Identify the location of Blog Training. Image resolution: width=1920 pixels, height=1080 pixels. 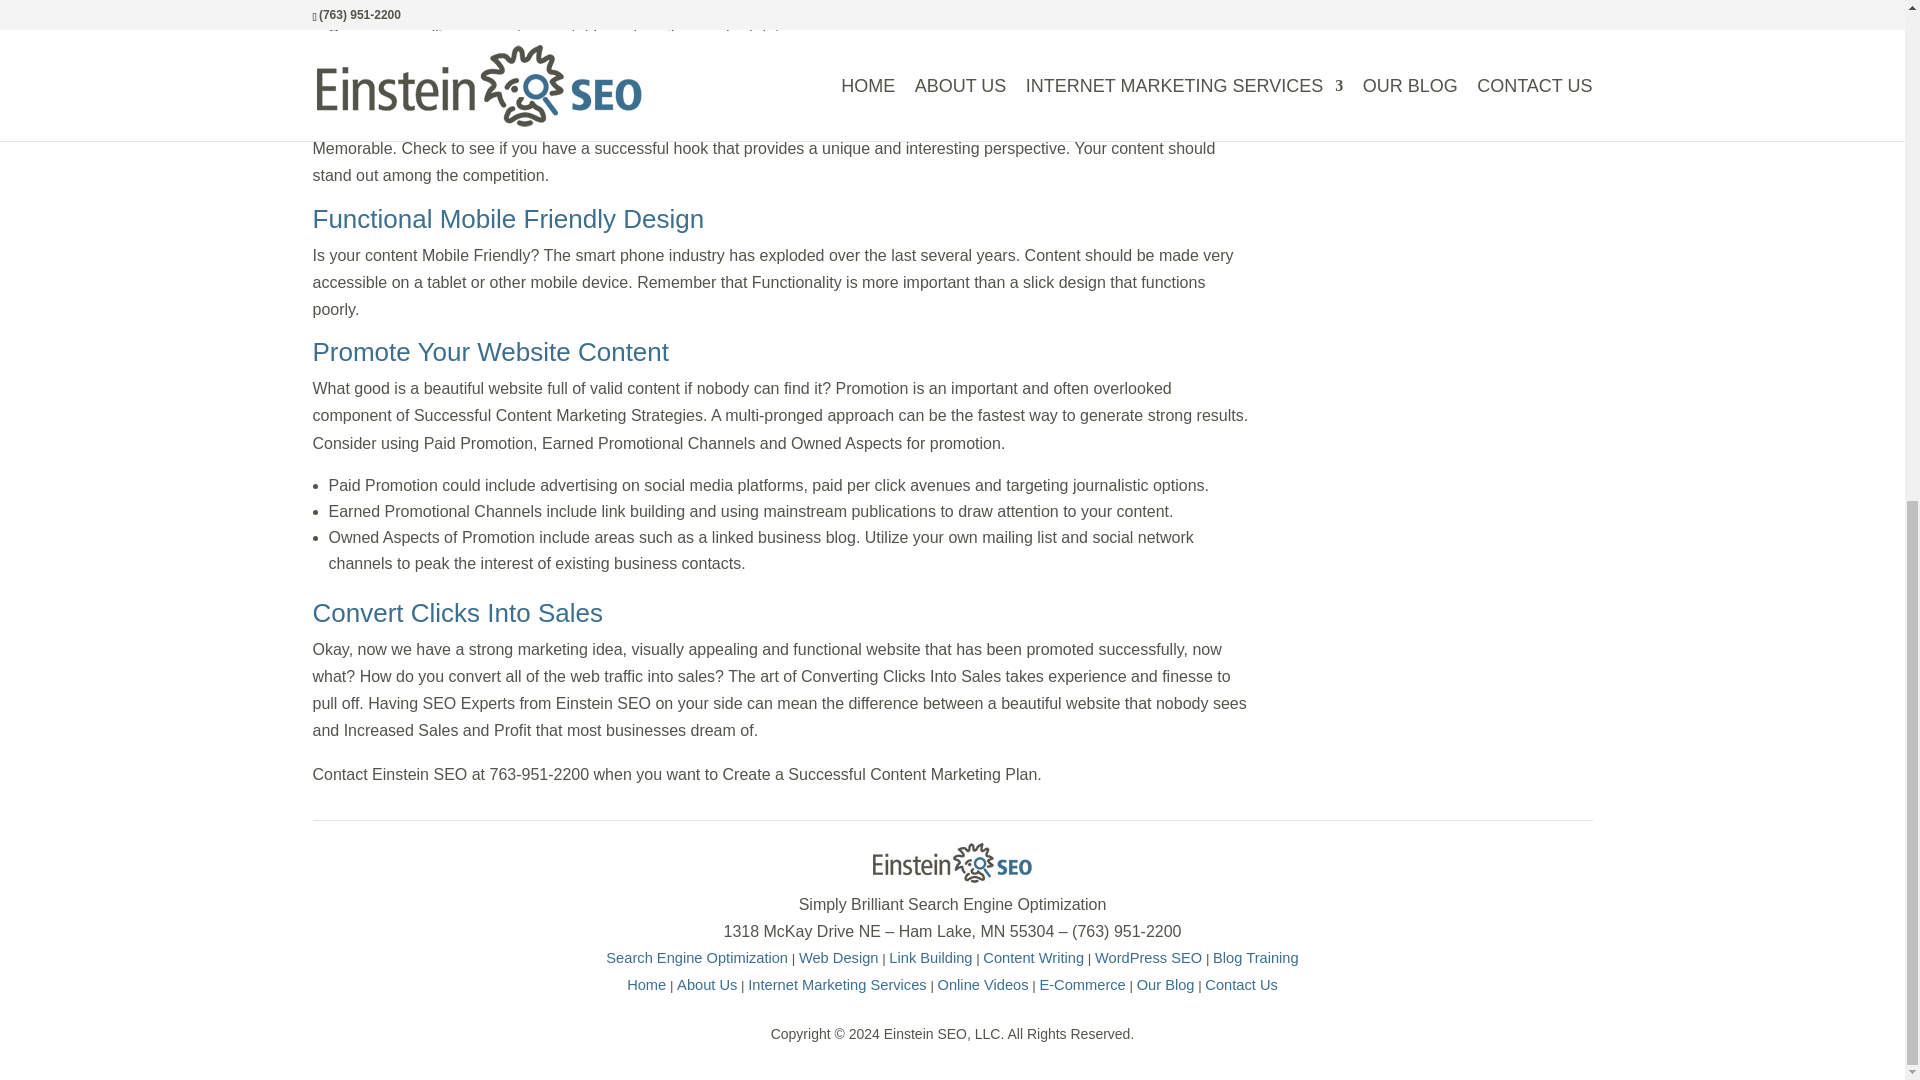
(1256, 958).